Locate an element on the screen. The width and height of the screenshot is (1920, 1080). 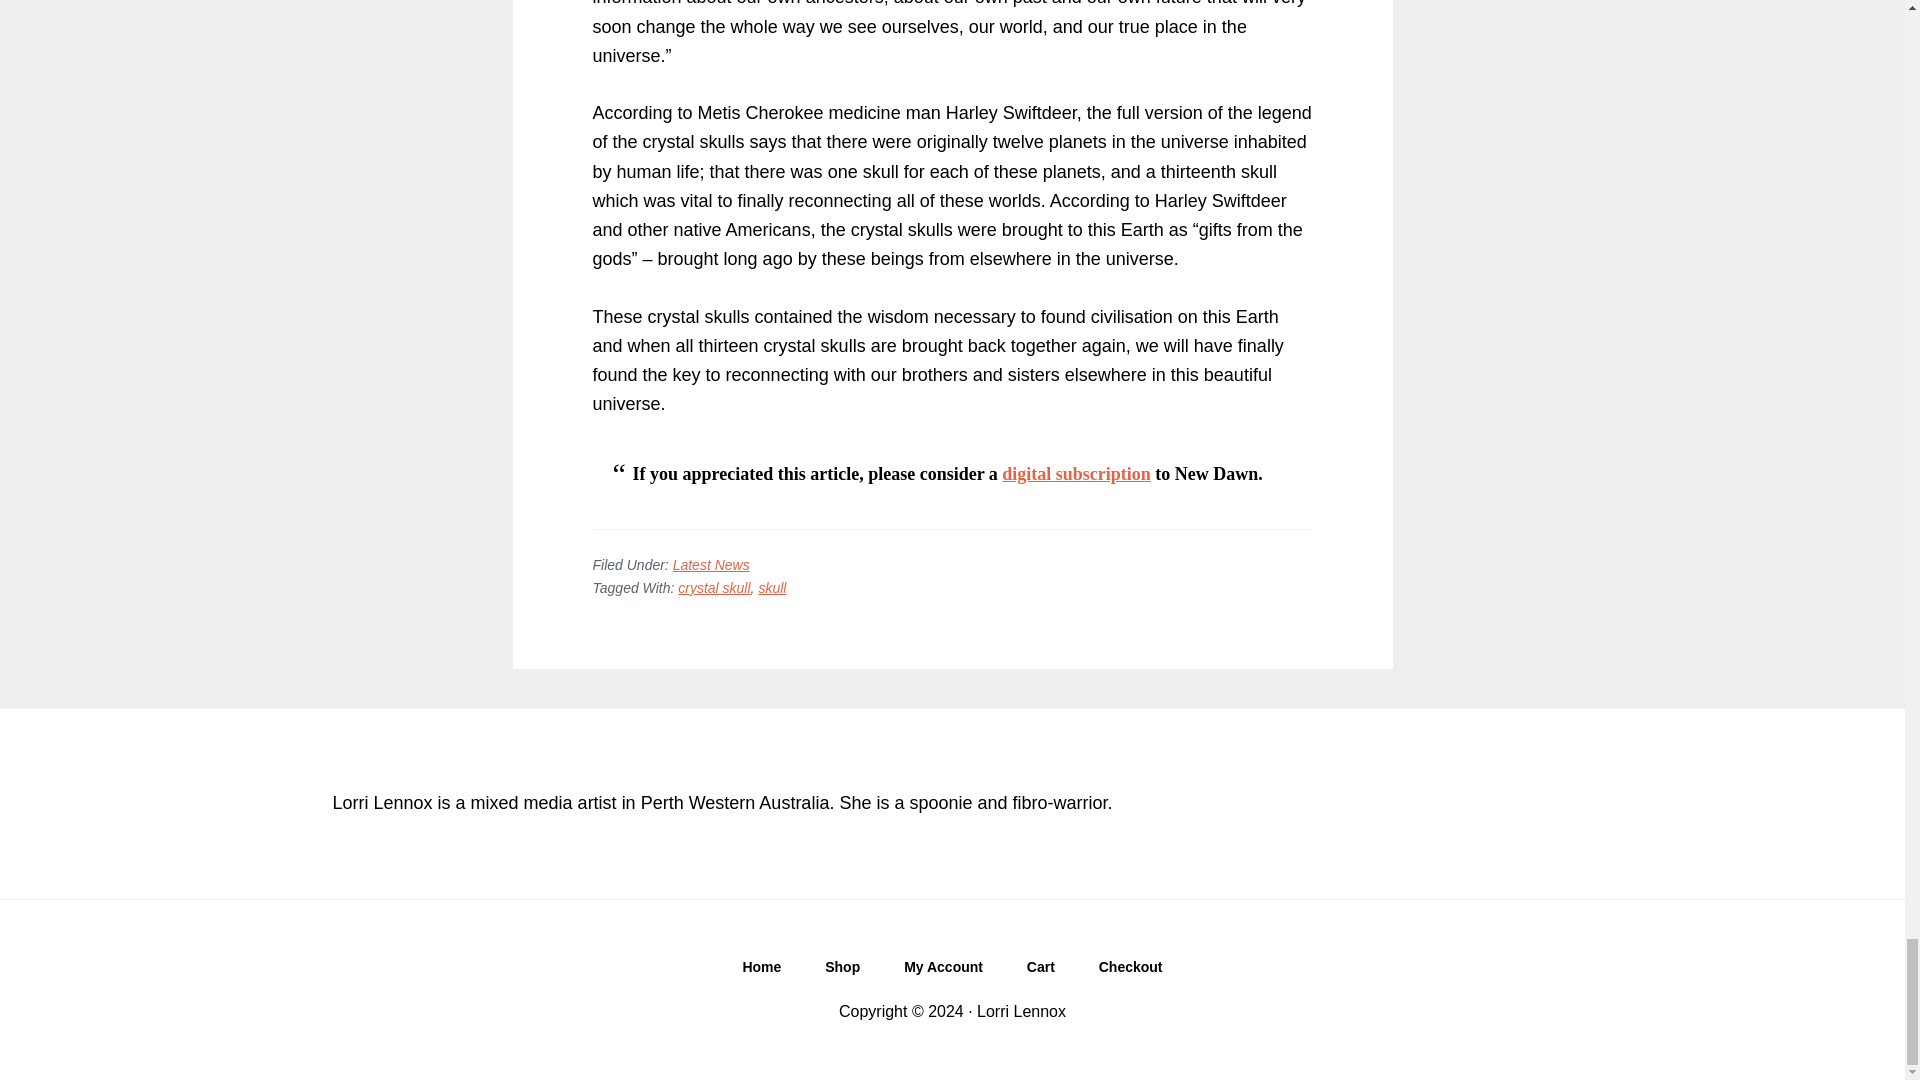
Home is located at coordinates (760, 972).